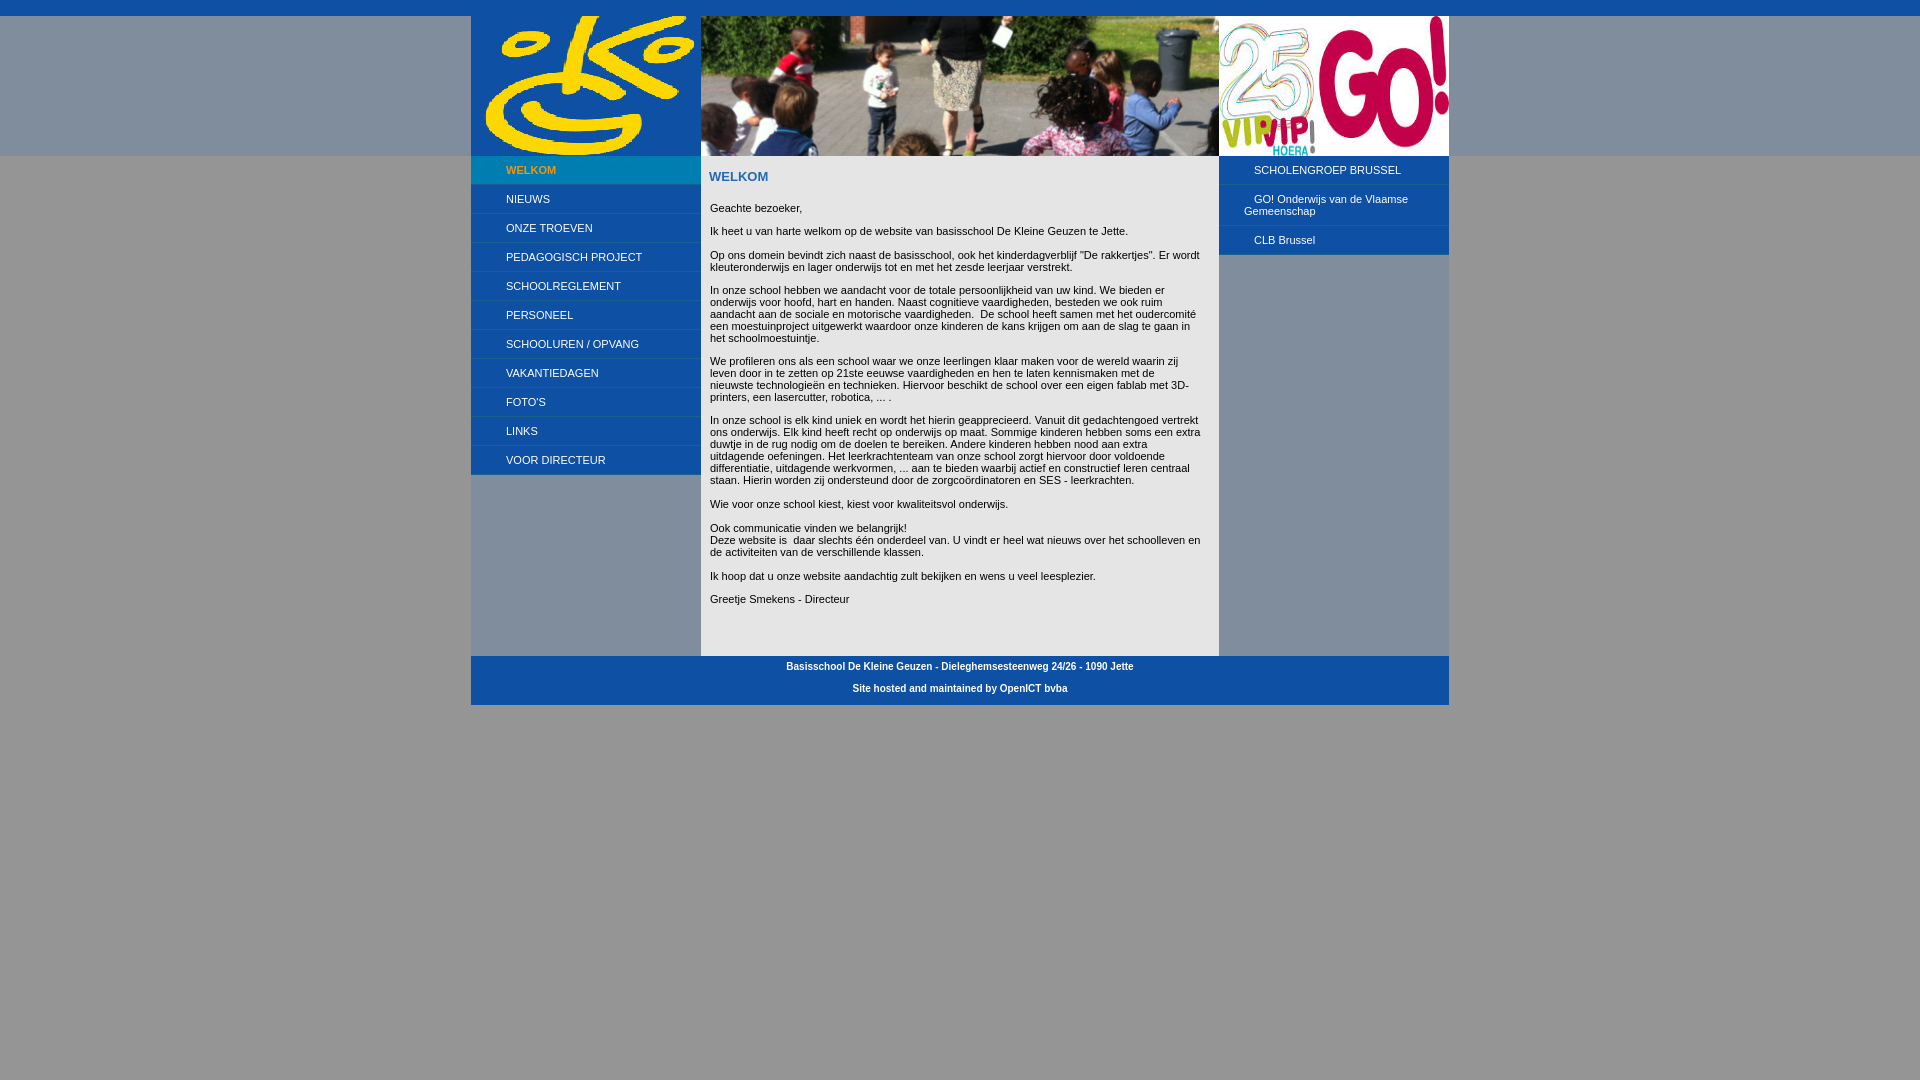  What do you see at coordinates (586, 374) in the screenshot?
I see `VAKANTIEDAGEN` at bounding box center [586, 374].